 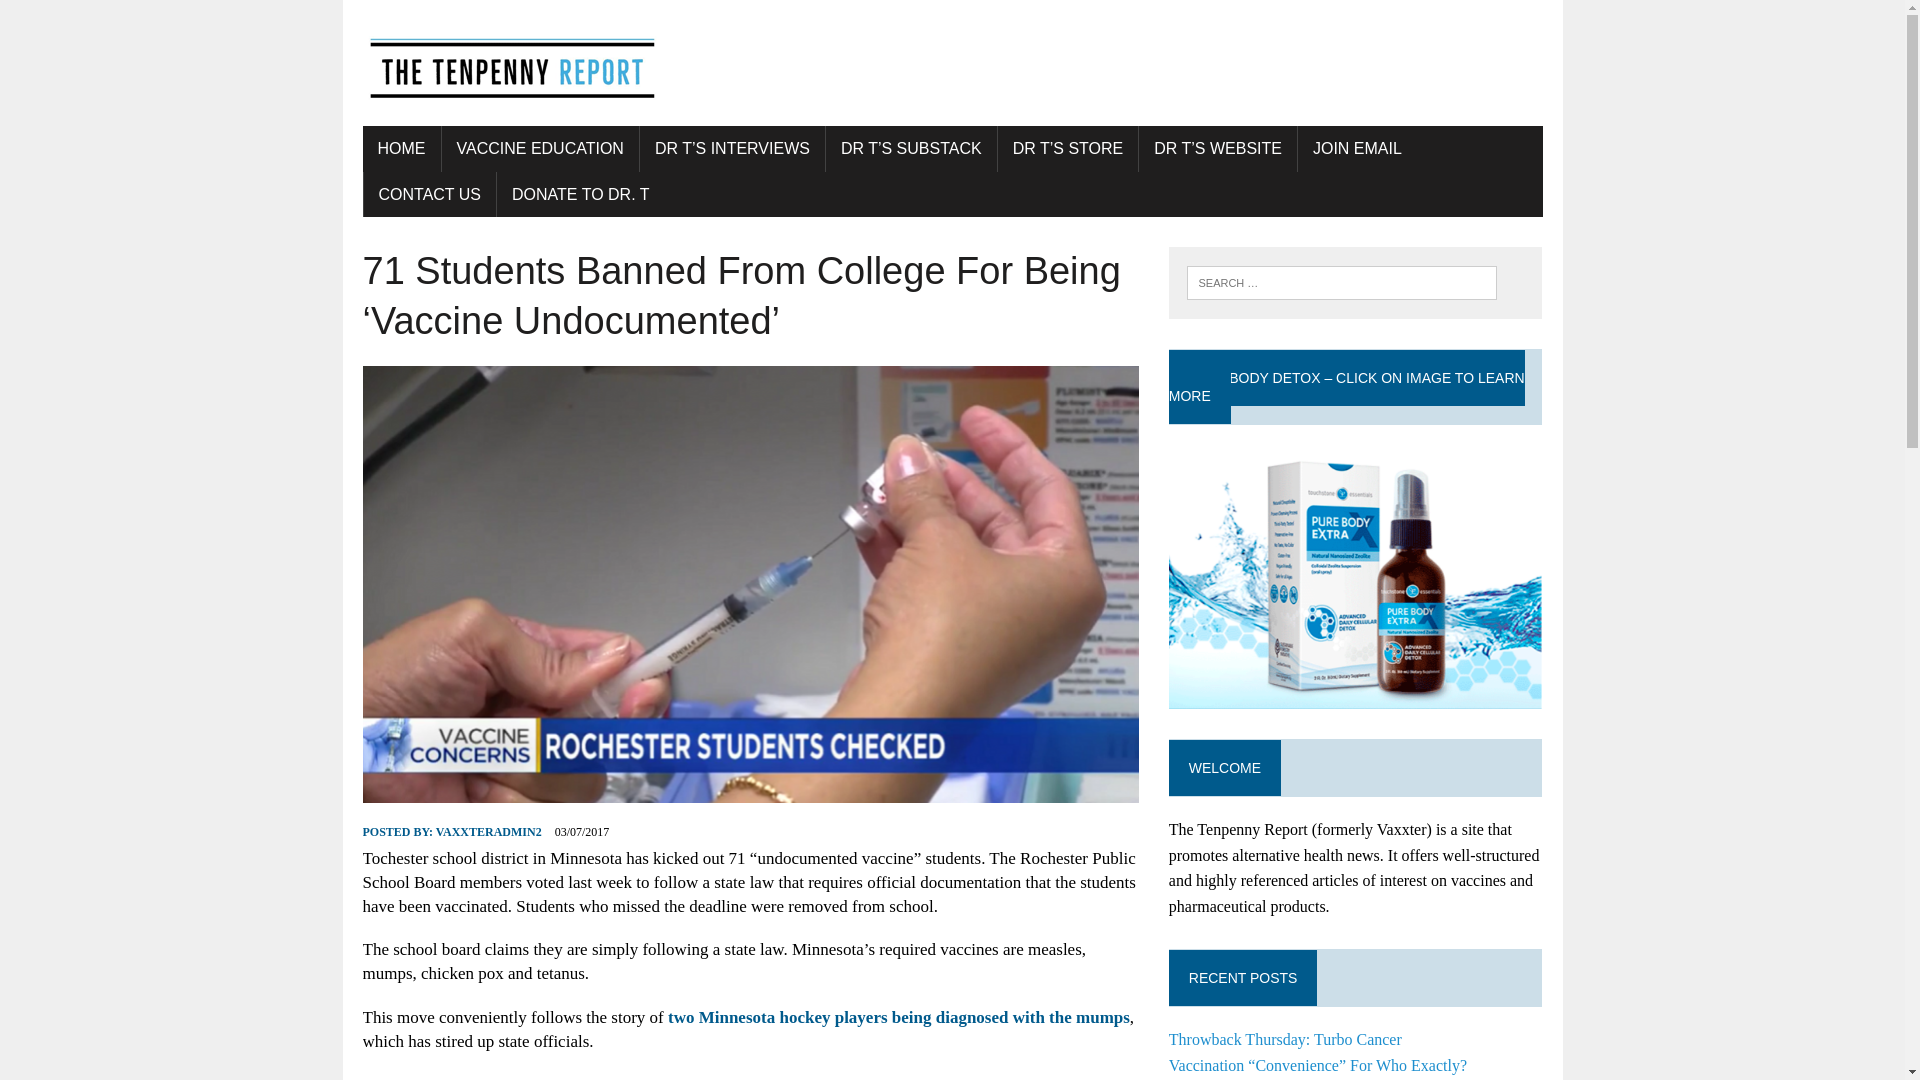 What do you see at coordinates (100, 19) in the screenshot?
I see `Search` at bounding box center [100, 19].